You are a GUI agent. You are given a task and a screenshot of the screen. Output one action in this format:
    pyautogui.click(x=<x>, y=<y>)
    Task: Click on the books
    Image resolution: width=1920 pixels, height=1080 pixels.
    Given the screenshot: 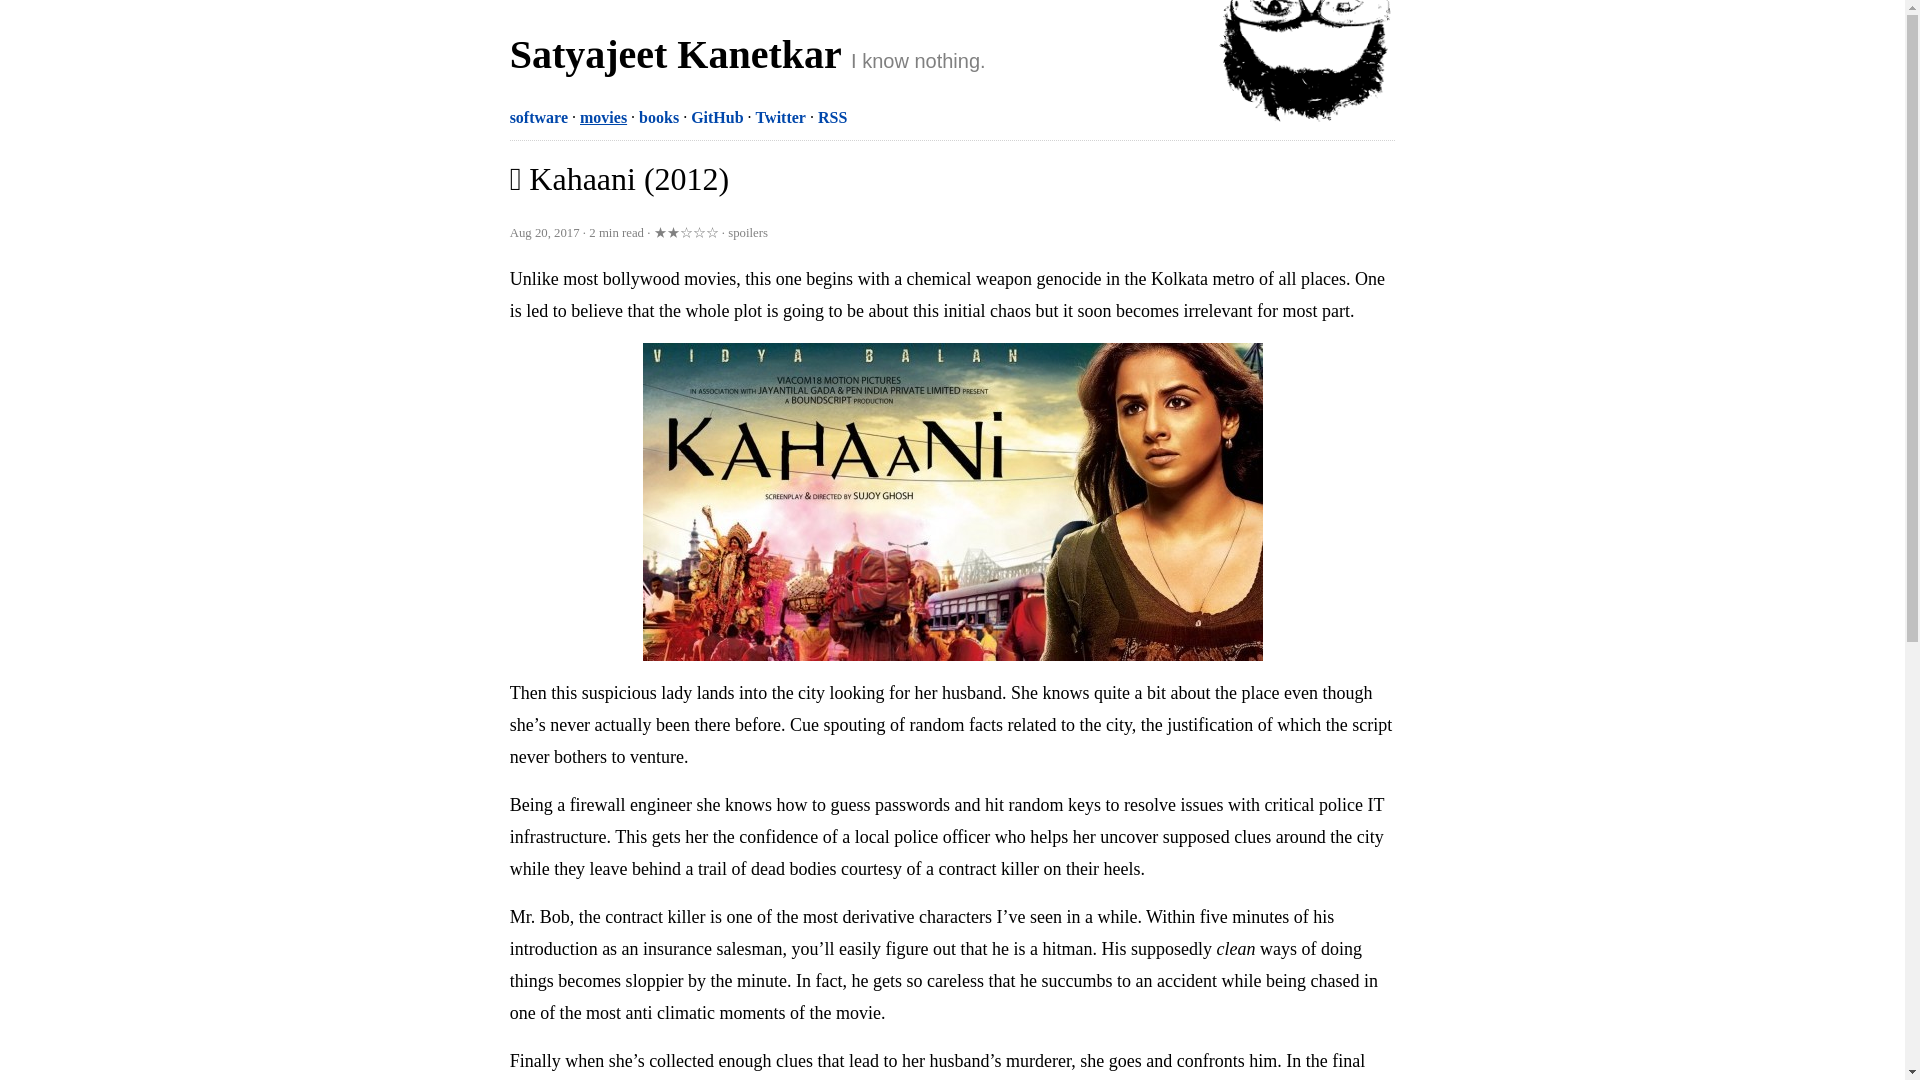 What is the action you would take?
    pyautogui.click(x=659, y=118)
    